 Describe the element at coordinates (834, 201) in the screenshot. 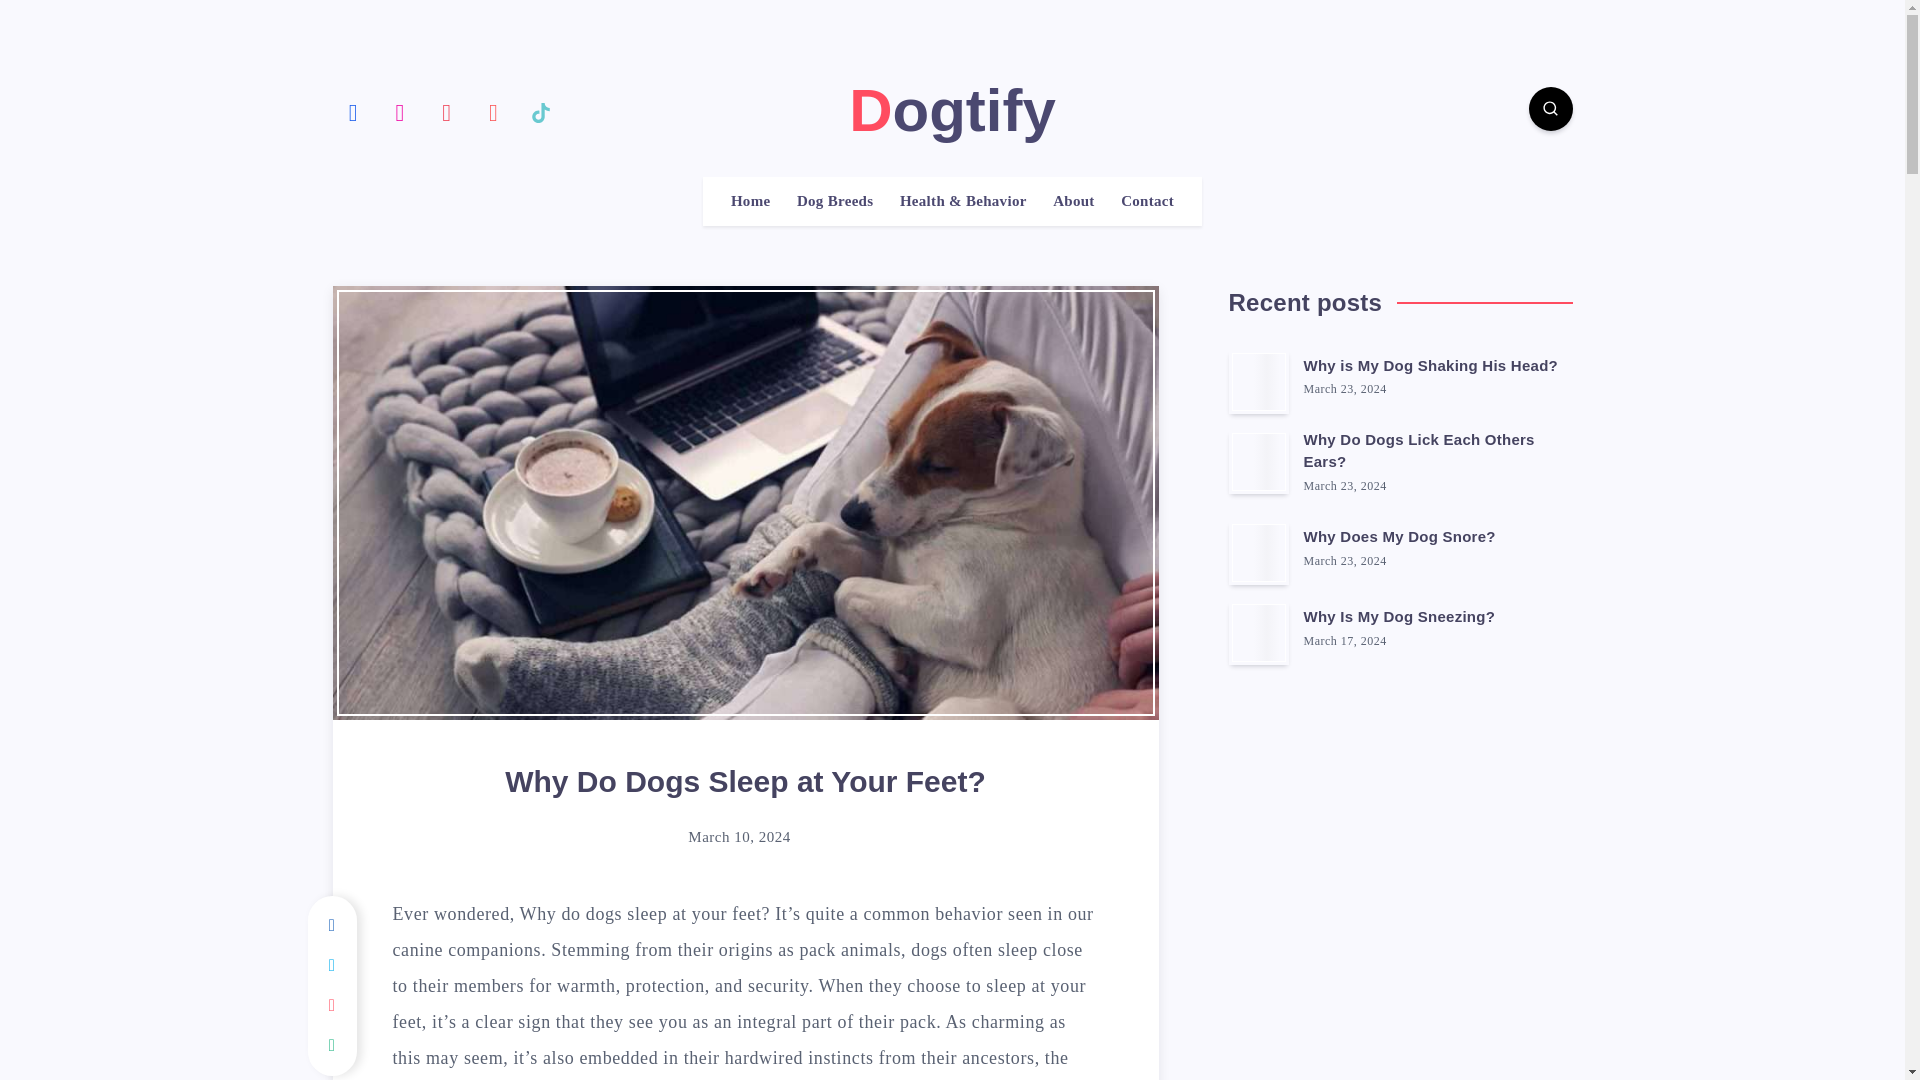

I see `Dog Breeds` at that location.